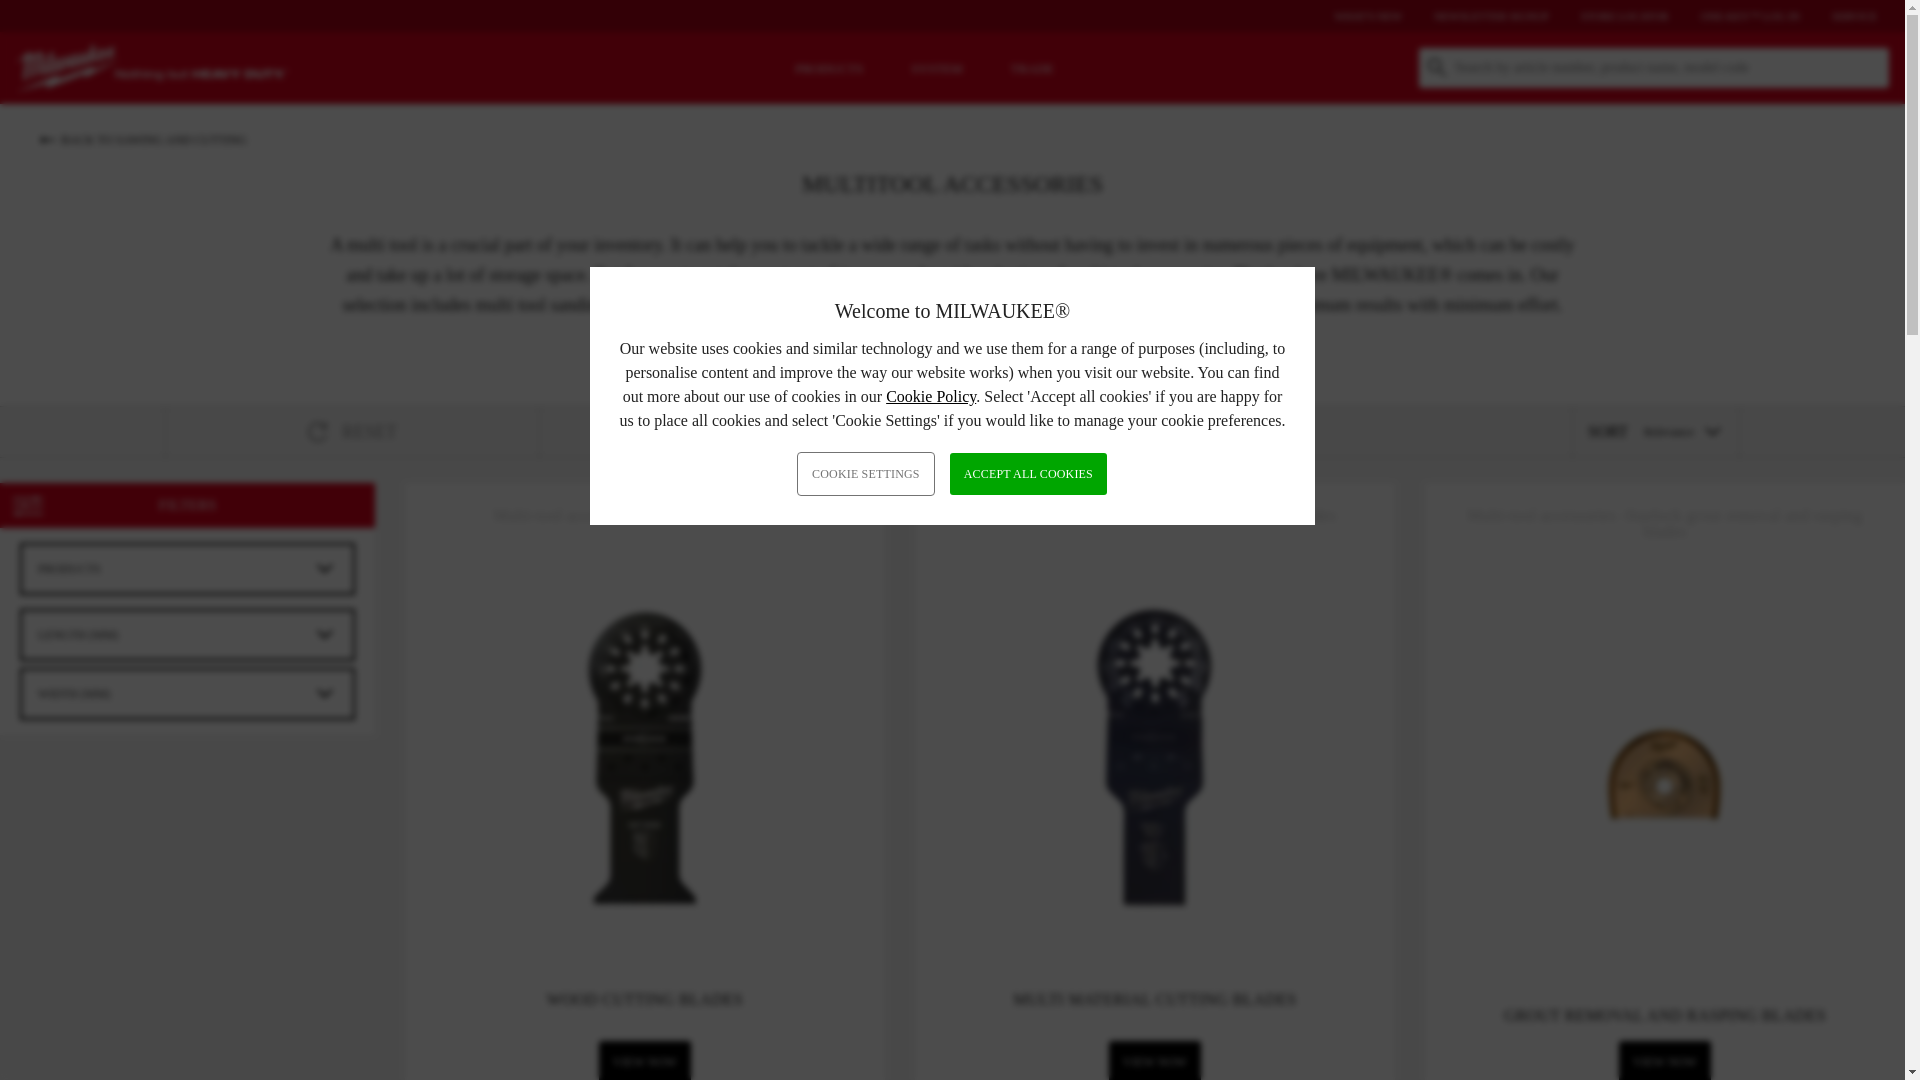  What do you see at coordinates (1854, 14) in the screenshot?
I see `SERVICE` at bounding box center [1854, 14].